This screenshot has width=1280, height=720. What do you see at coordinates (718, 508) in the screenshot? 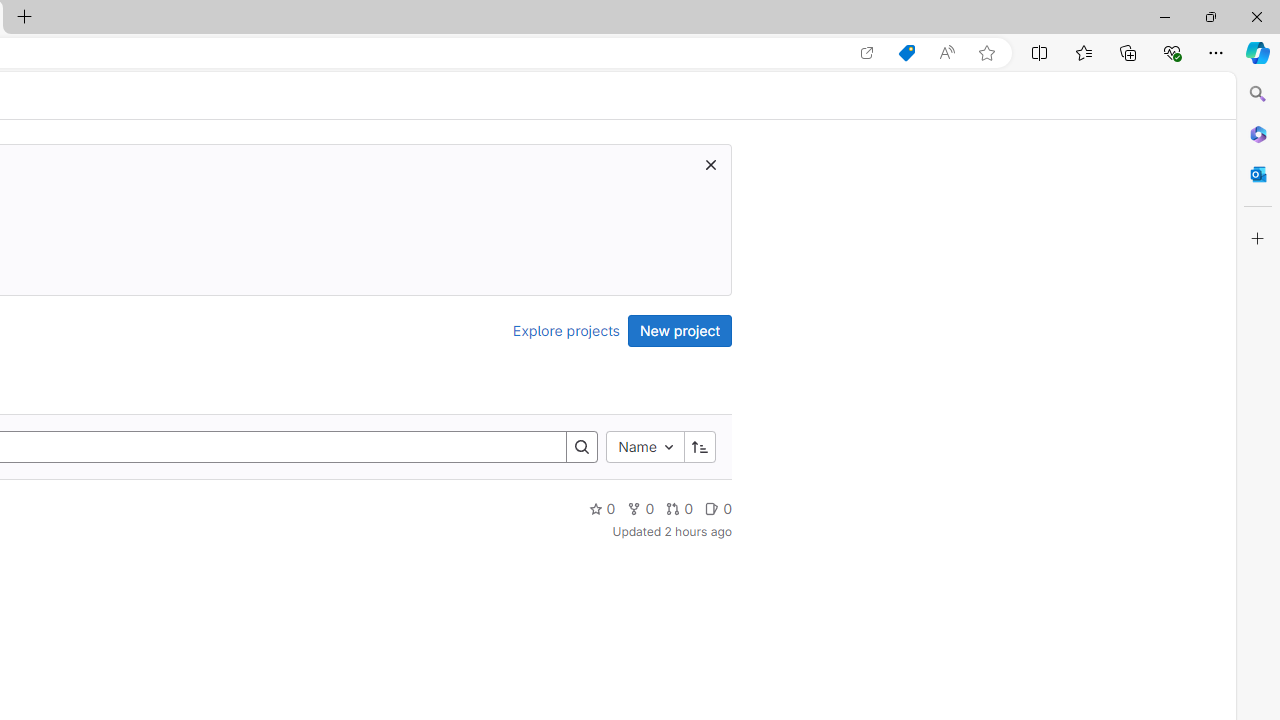
I see `0` at bounding box center [718, 508].